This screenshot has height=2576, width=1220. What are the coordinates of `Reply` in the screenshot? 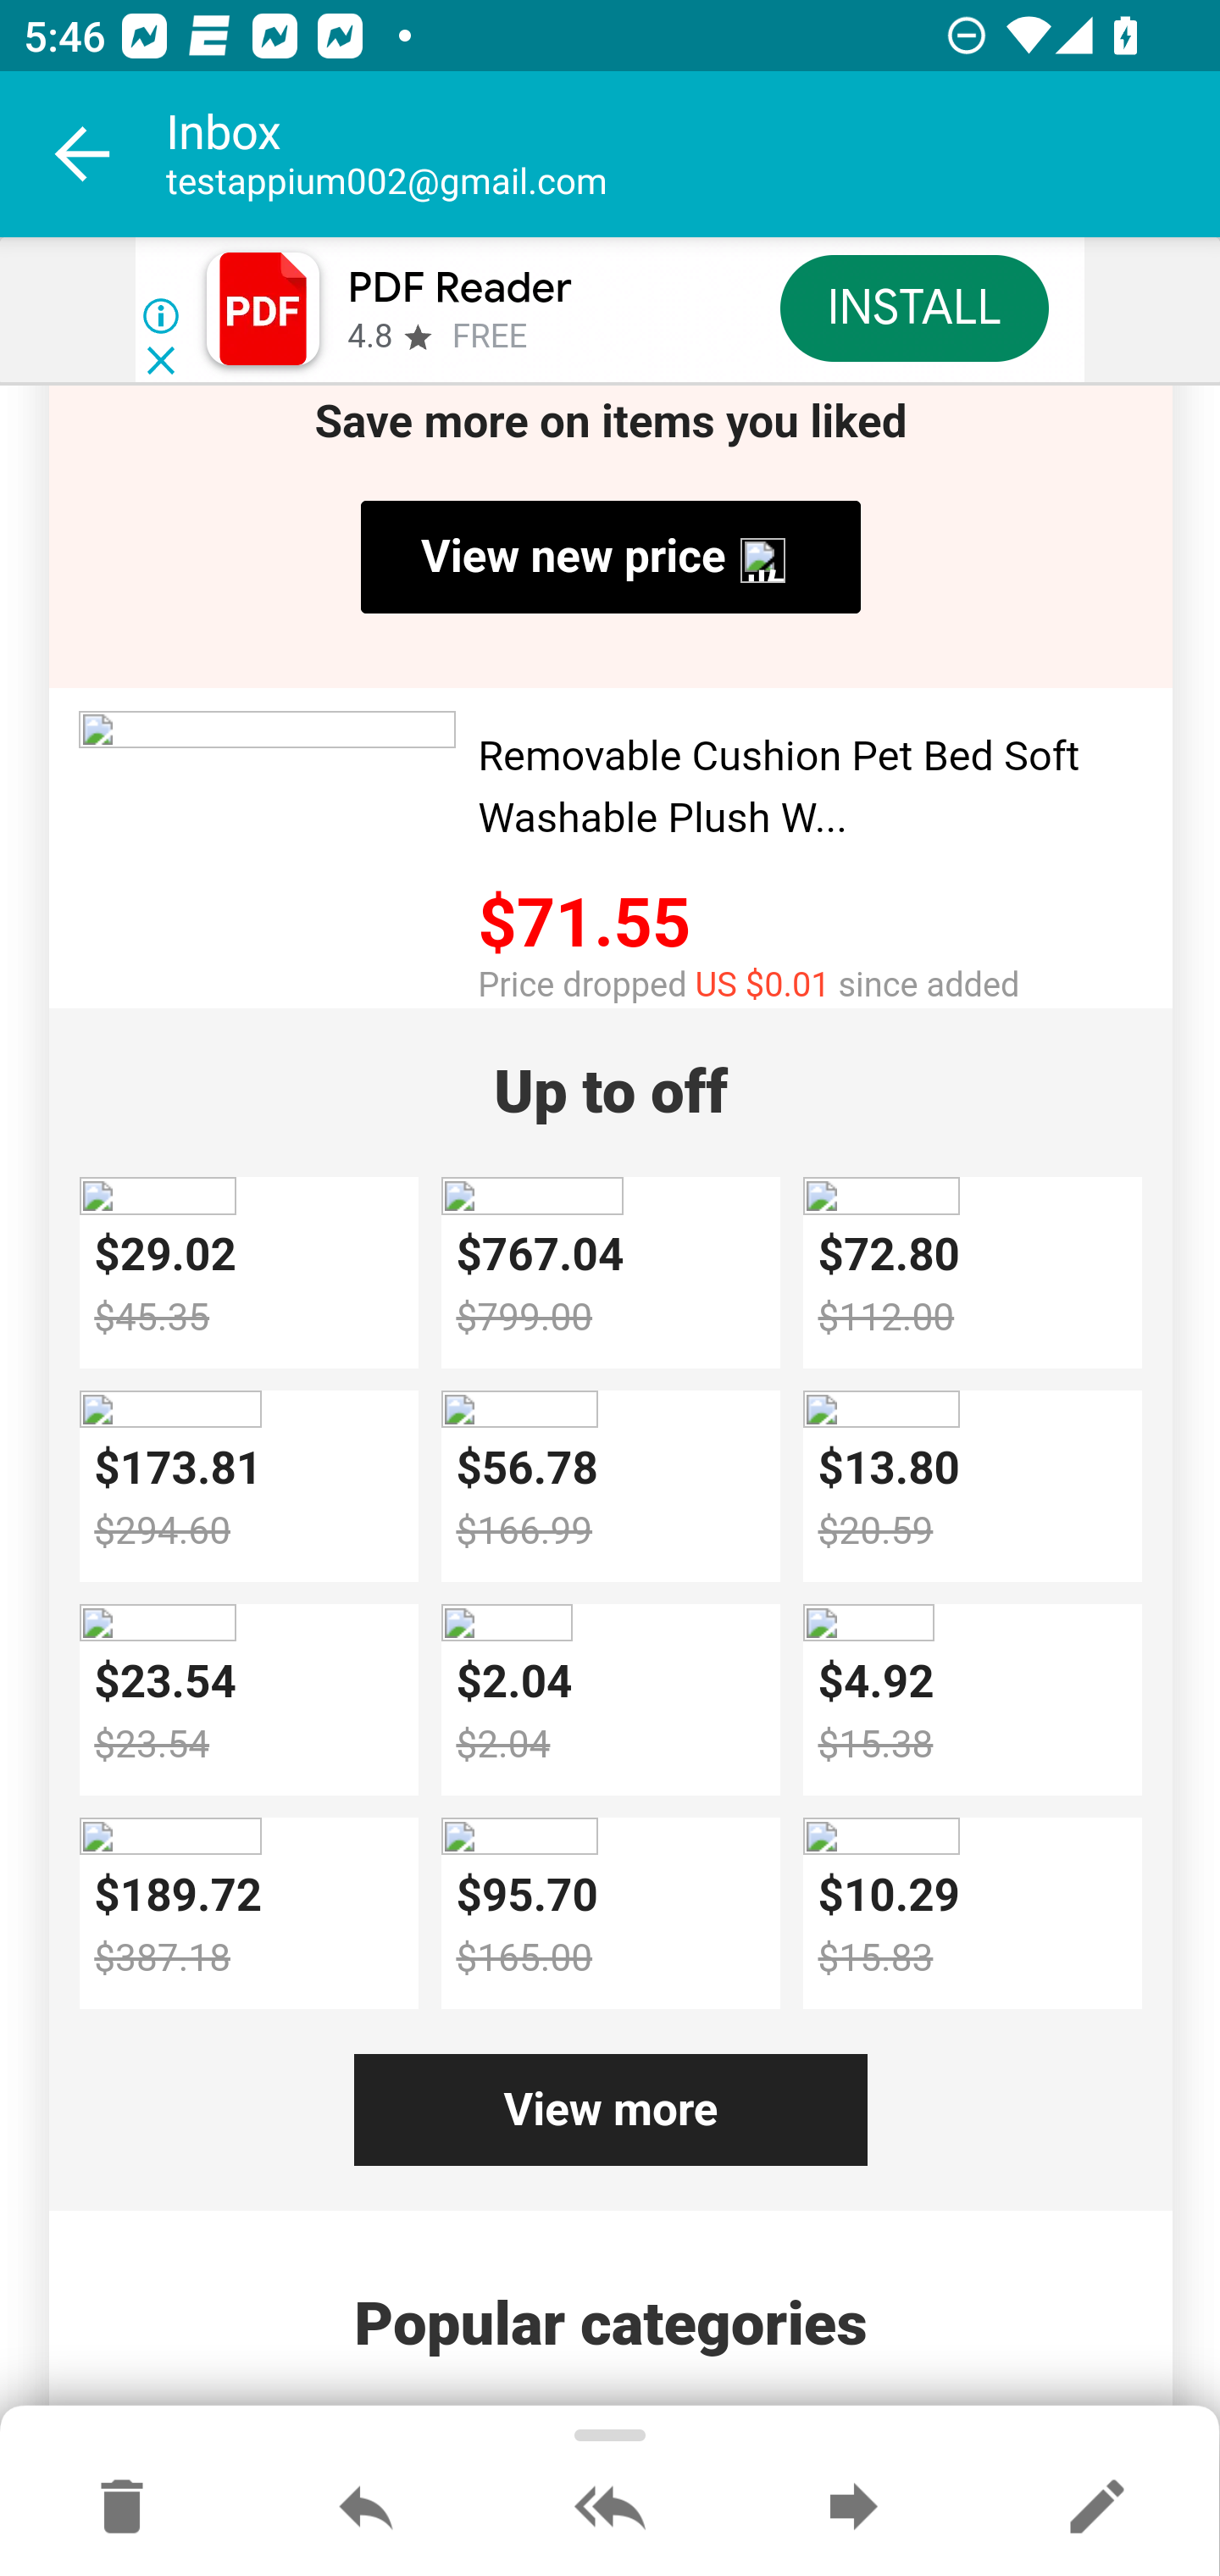 It's located at (366, 2508).